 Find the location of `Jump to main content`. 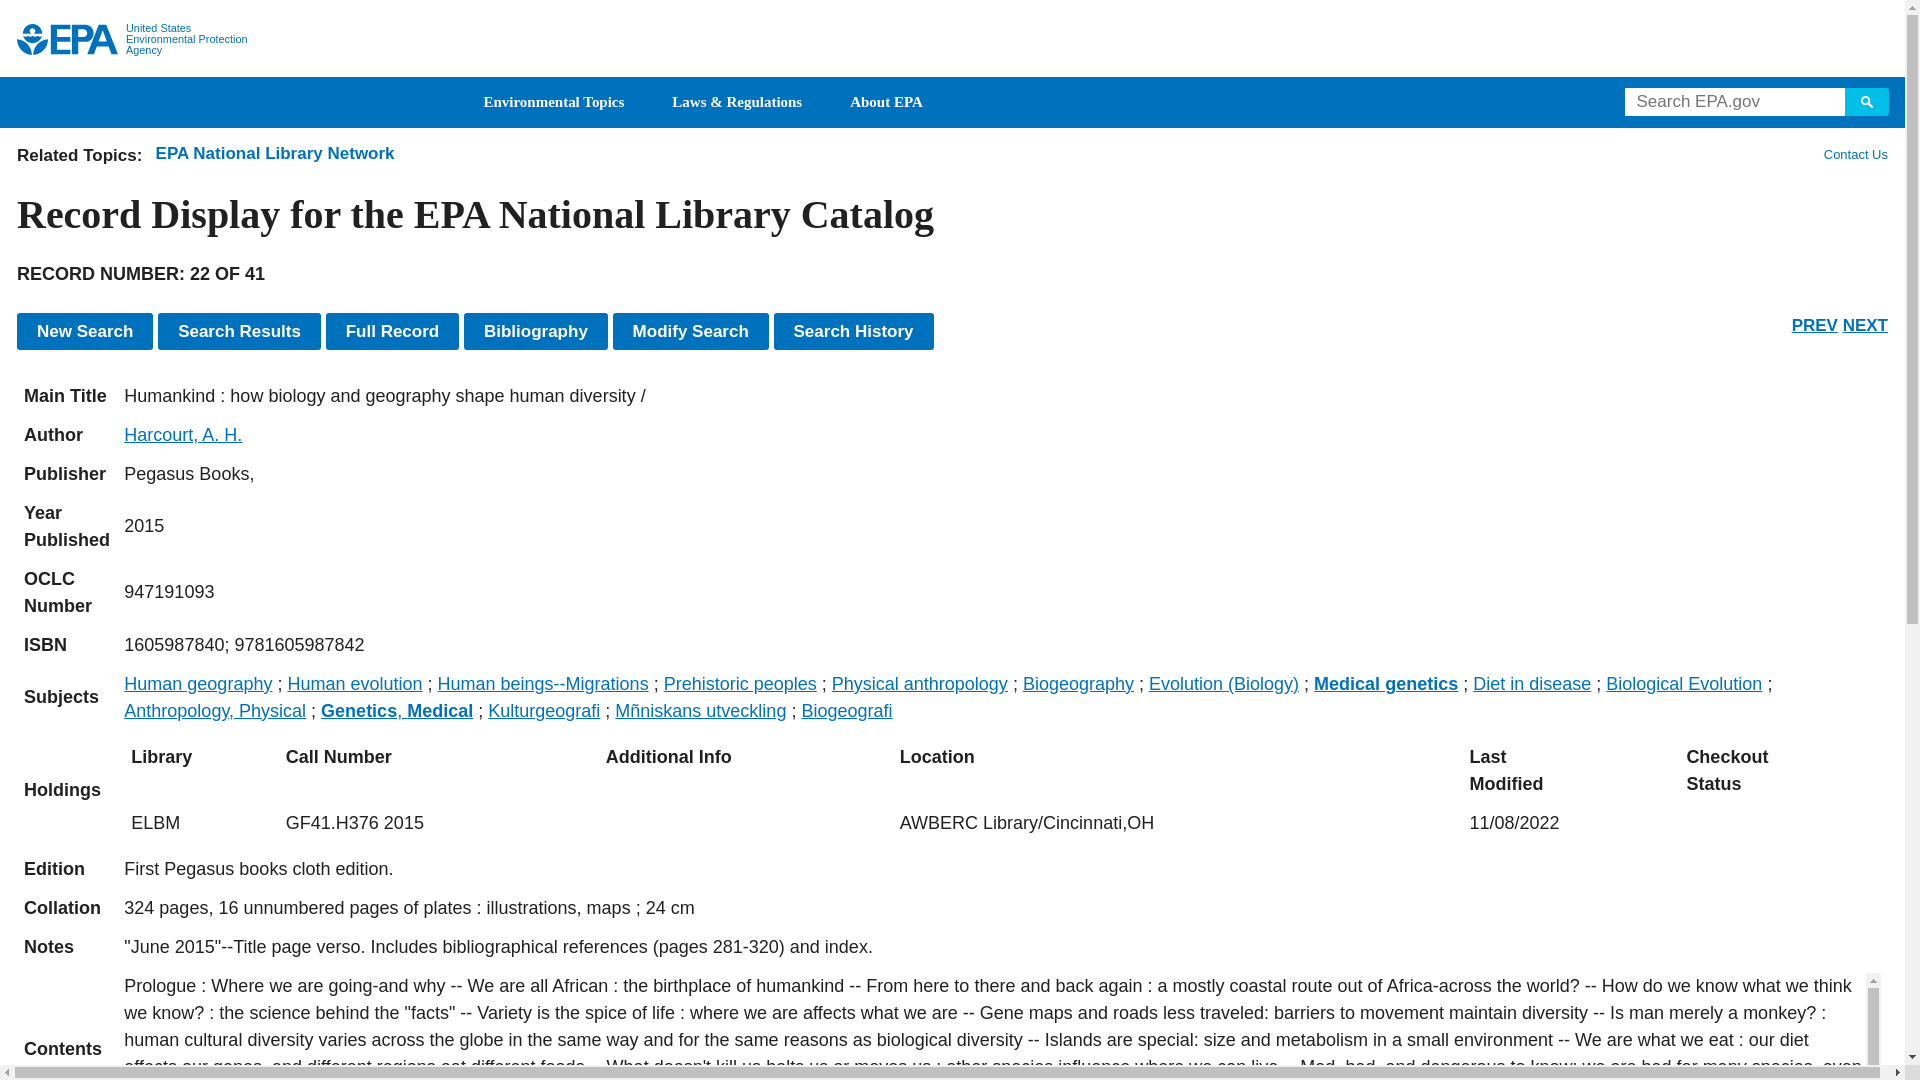

Jump to main content is located at coordinates (954, 12).